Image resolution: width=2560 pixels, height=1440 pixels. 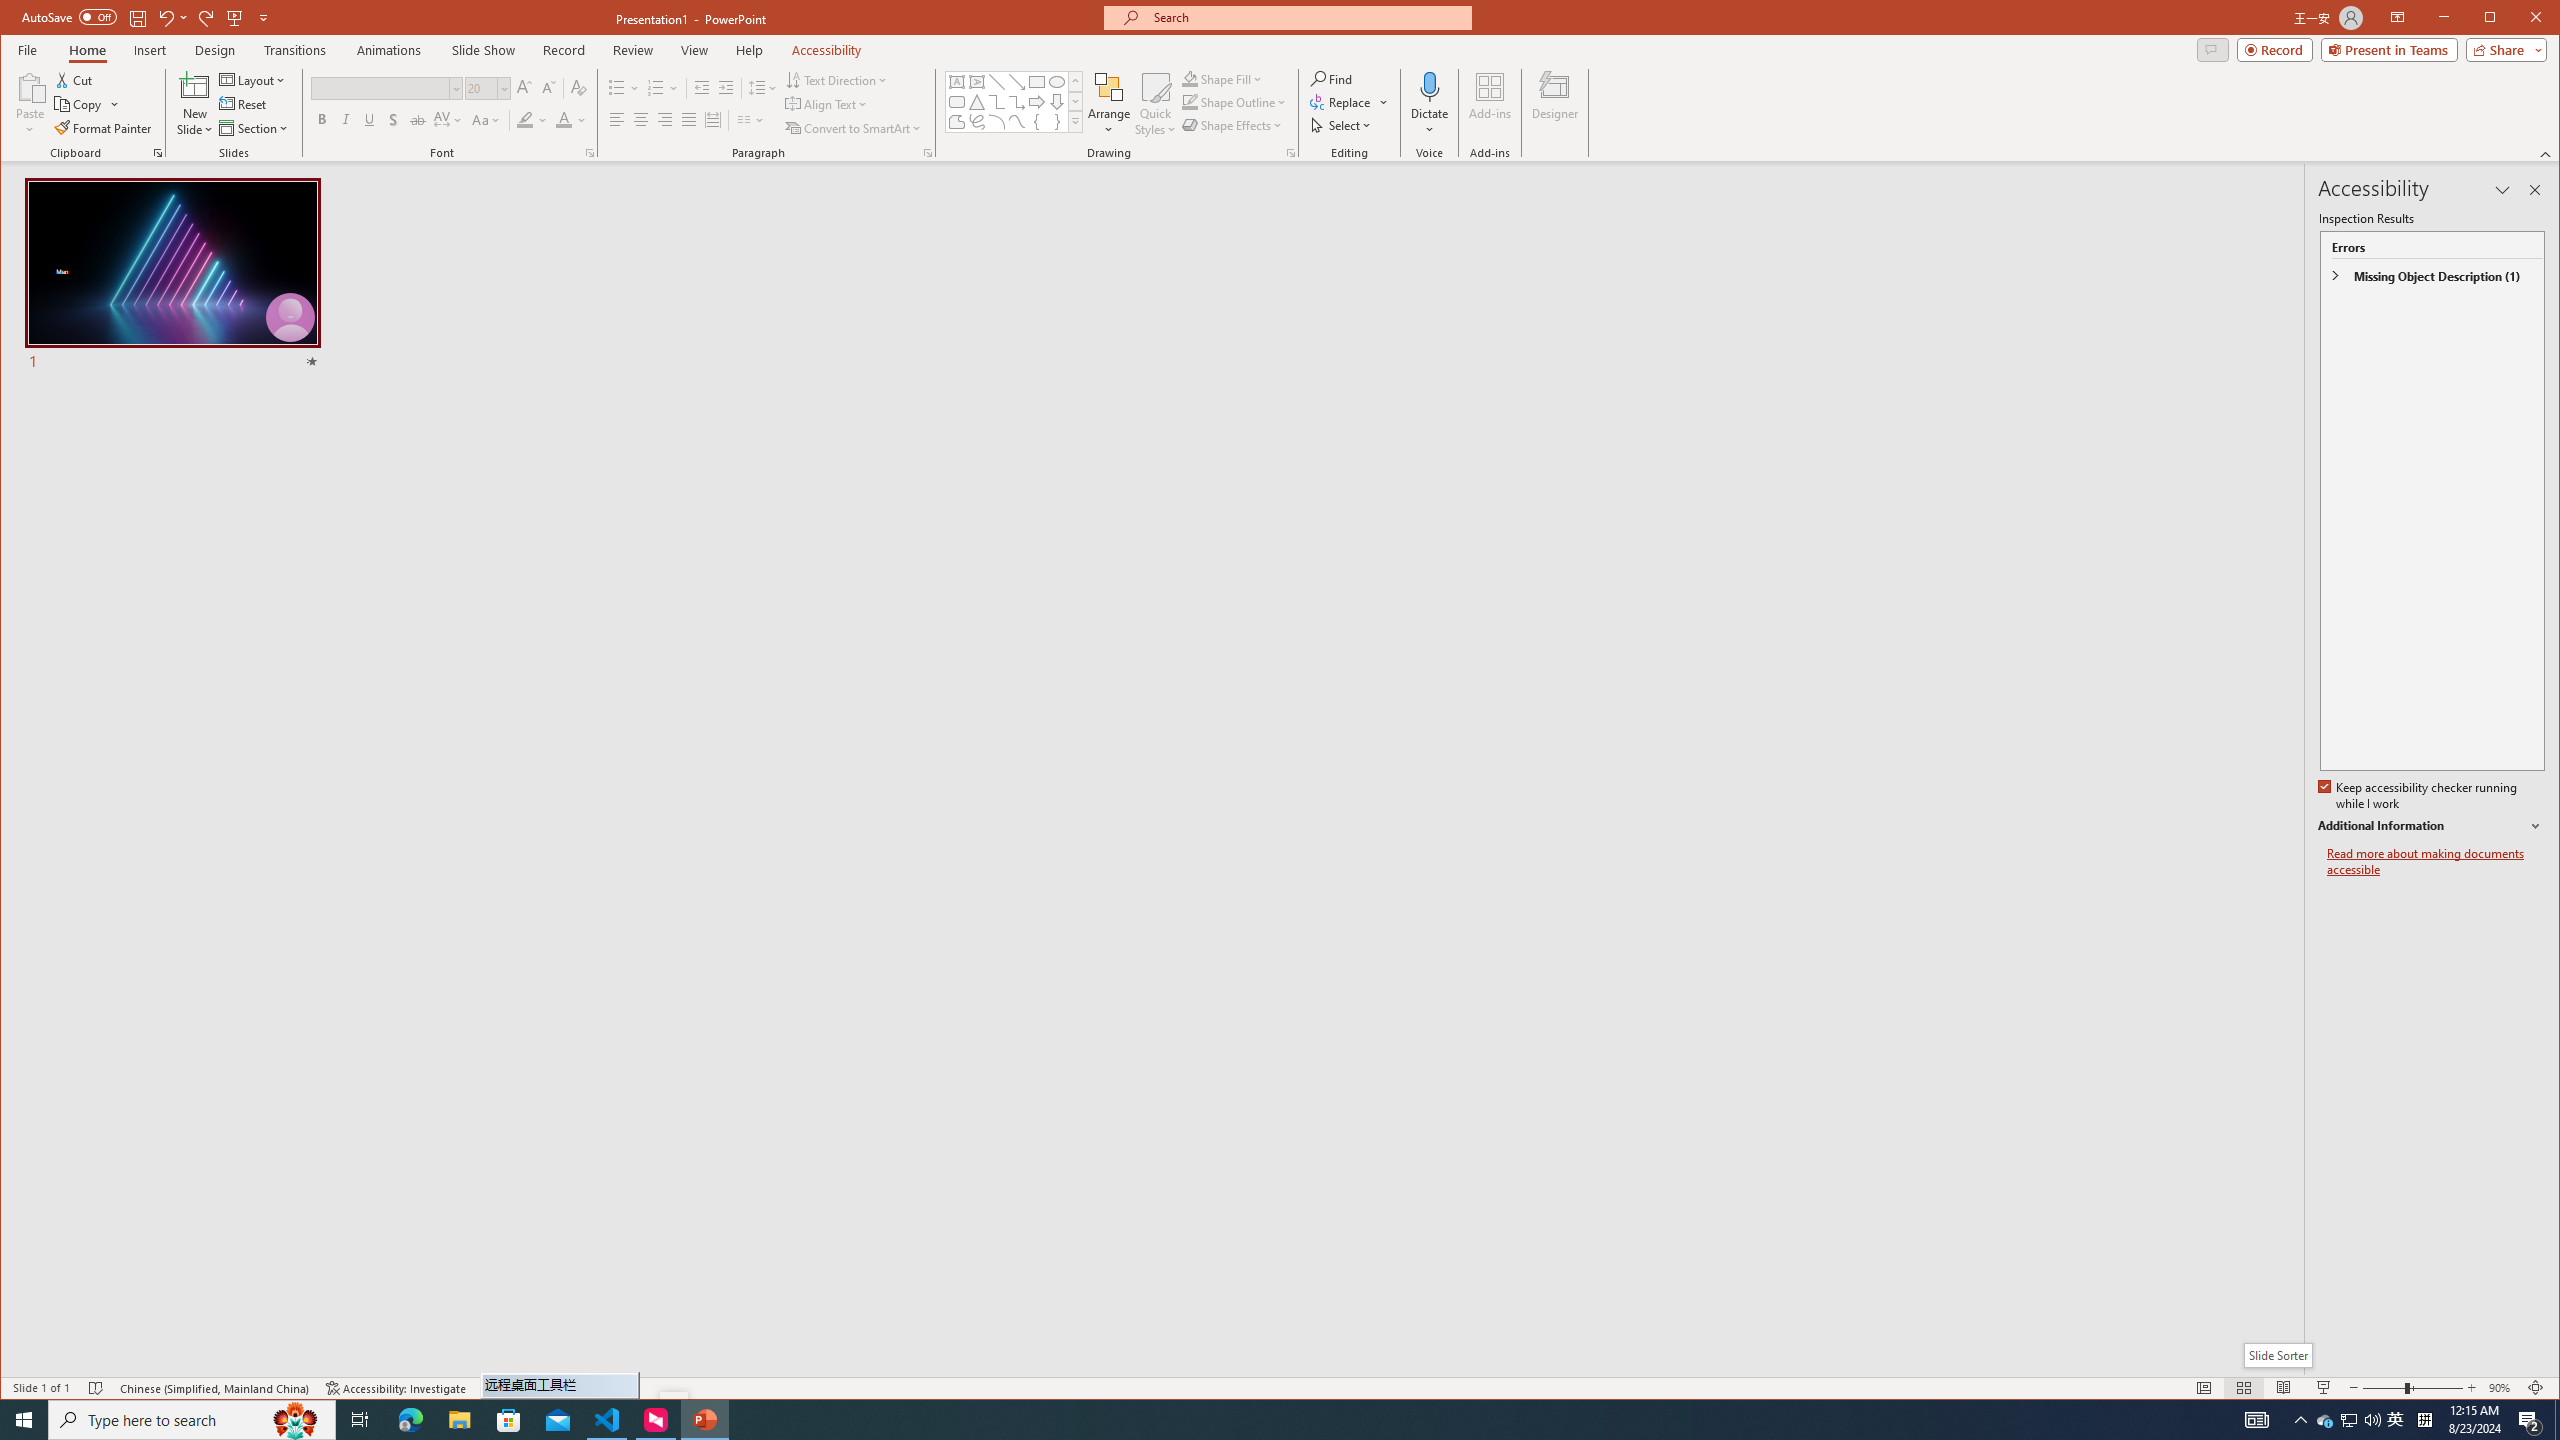 What do you see at coordinates (524, 88) in the screenshot?
I see `Increase Font Size` at bounding box center [524, 88].